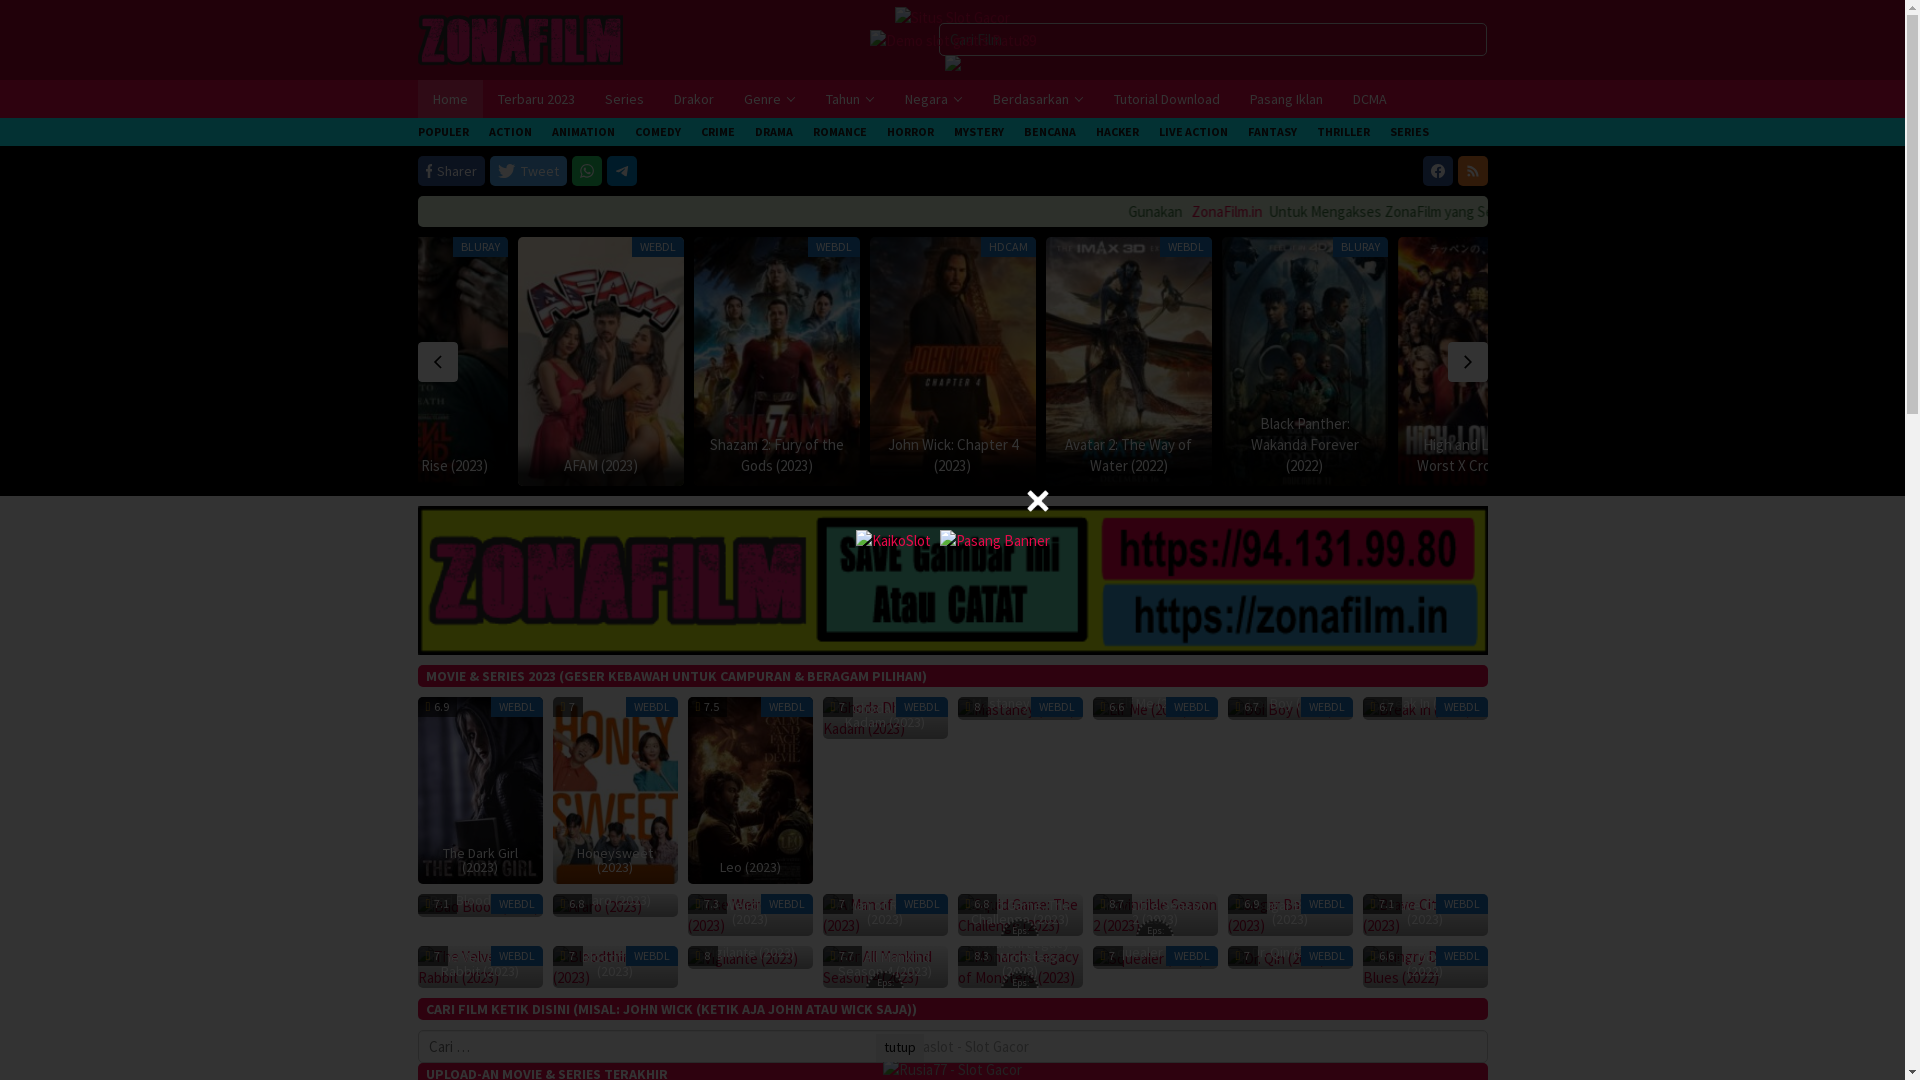  What do you see at coordinates (601, 362) in the screenshot?
I see `Permalink ke: Hidden Strike (2023)` at bounding box center [601, 362].